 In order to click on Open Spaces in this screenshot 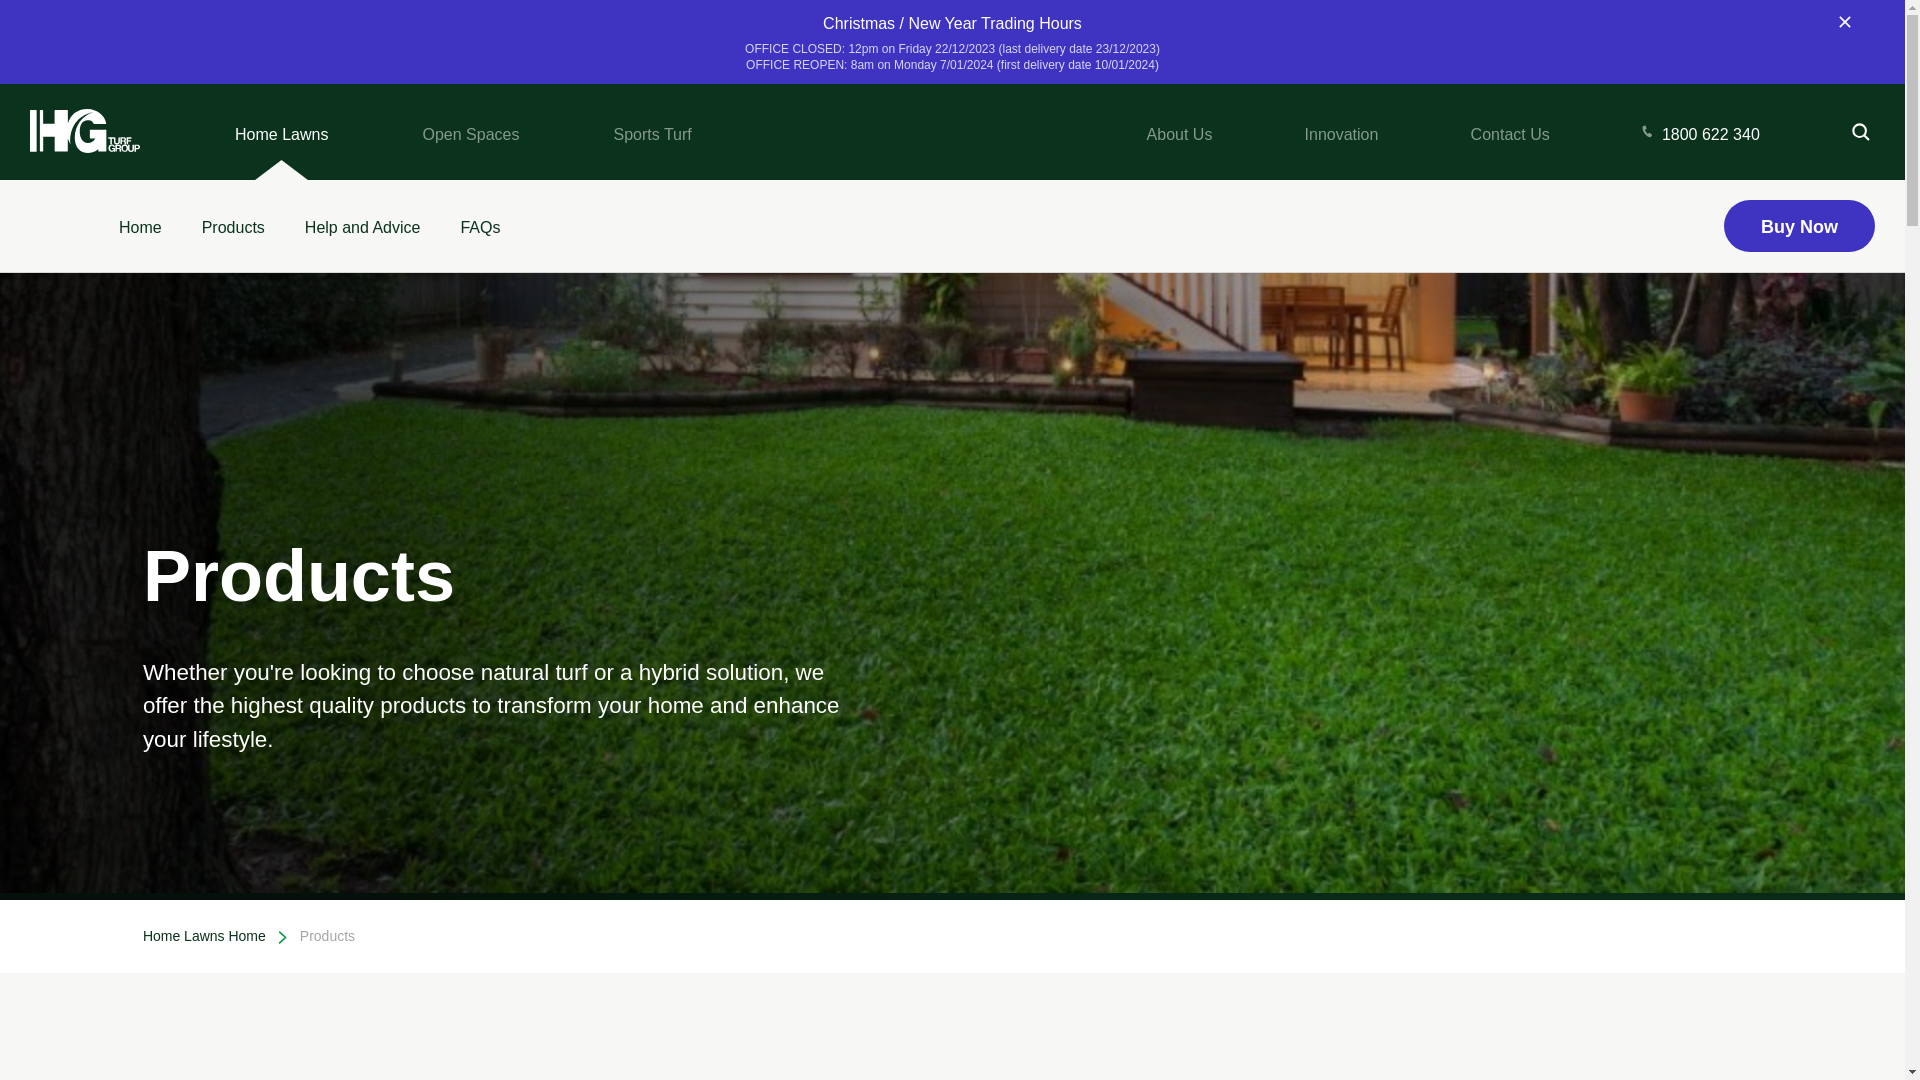, I will do `click(470, 132)`.